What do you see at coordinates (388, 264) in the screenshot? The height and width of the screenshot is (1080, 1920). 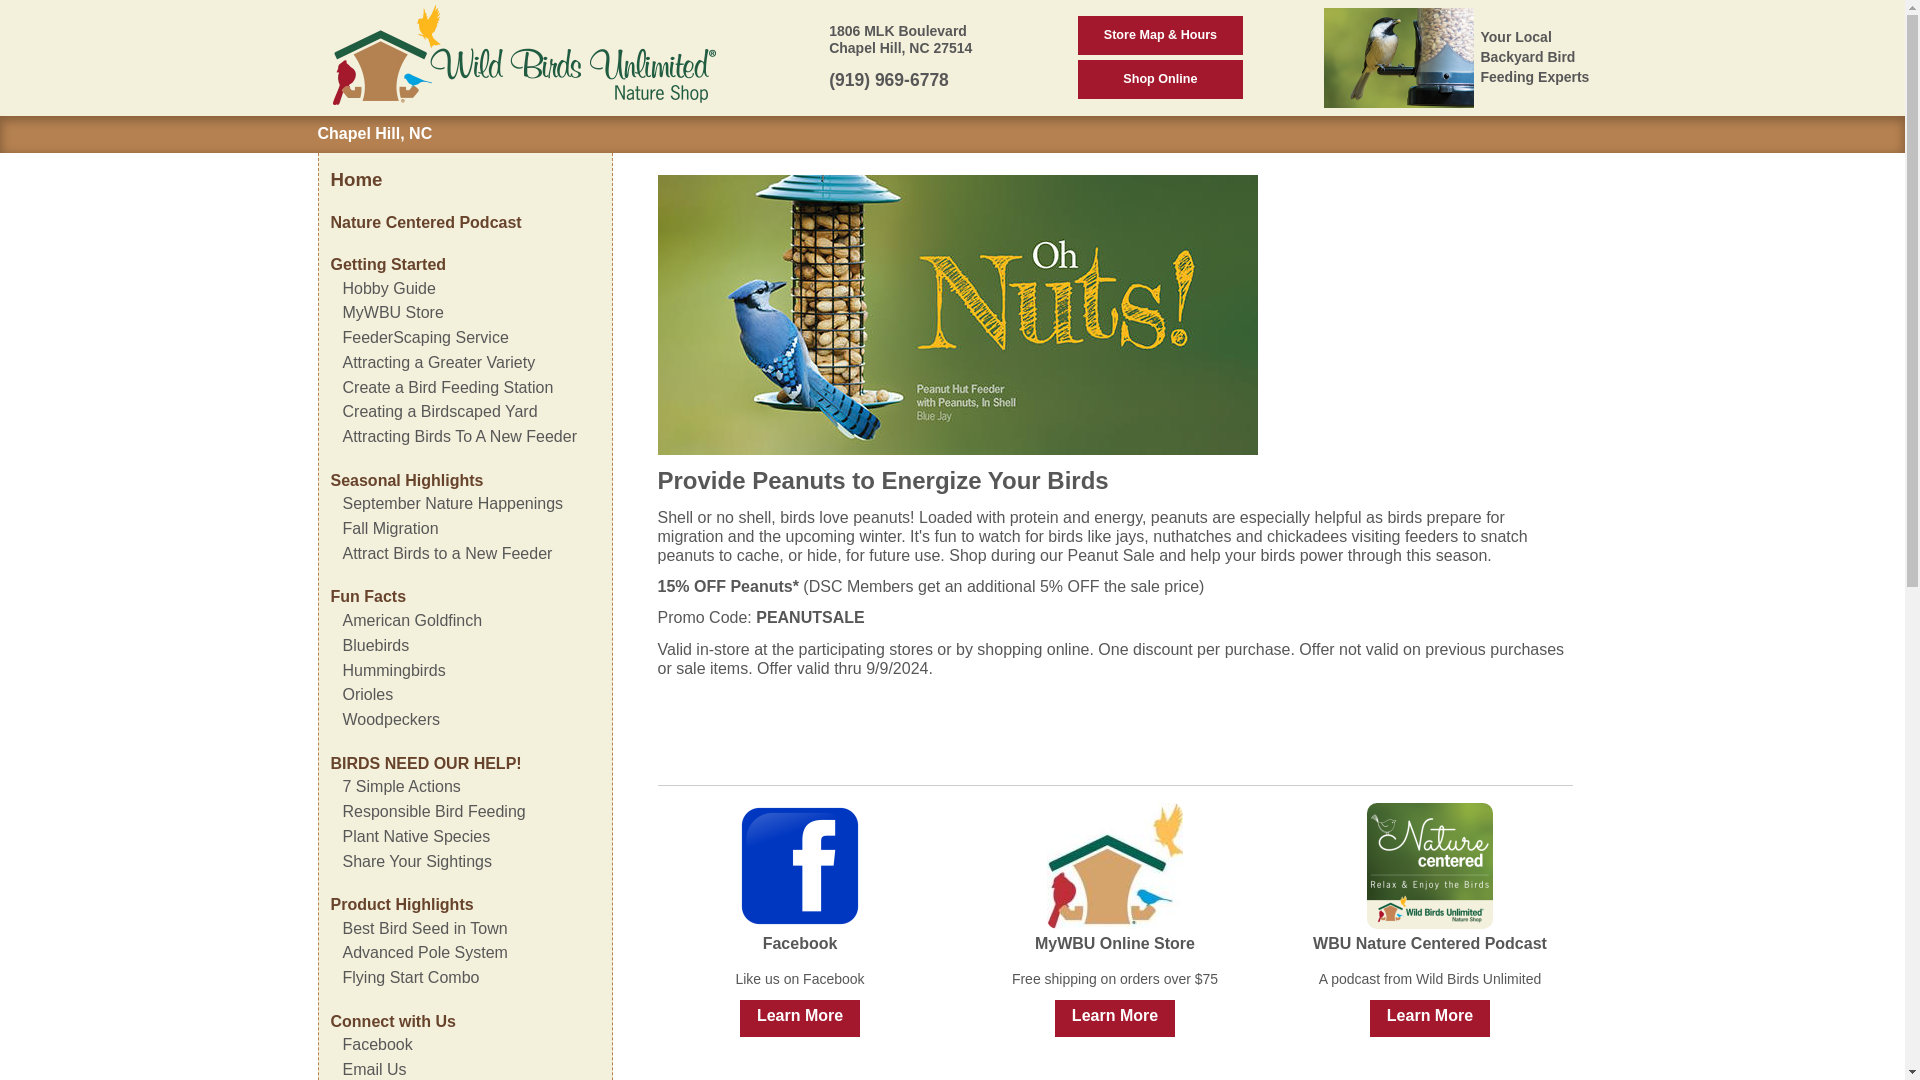 I see `Getting Started` at bounding box center [388, 264].